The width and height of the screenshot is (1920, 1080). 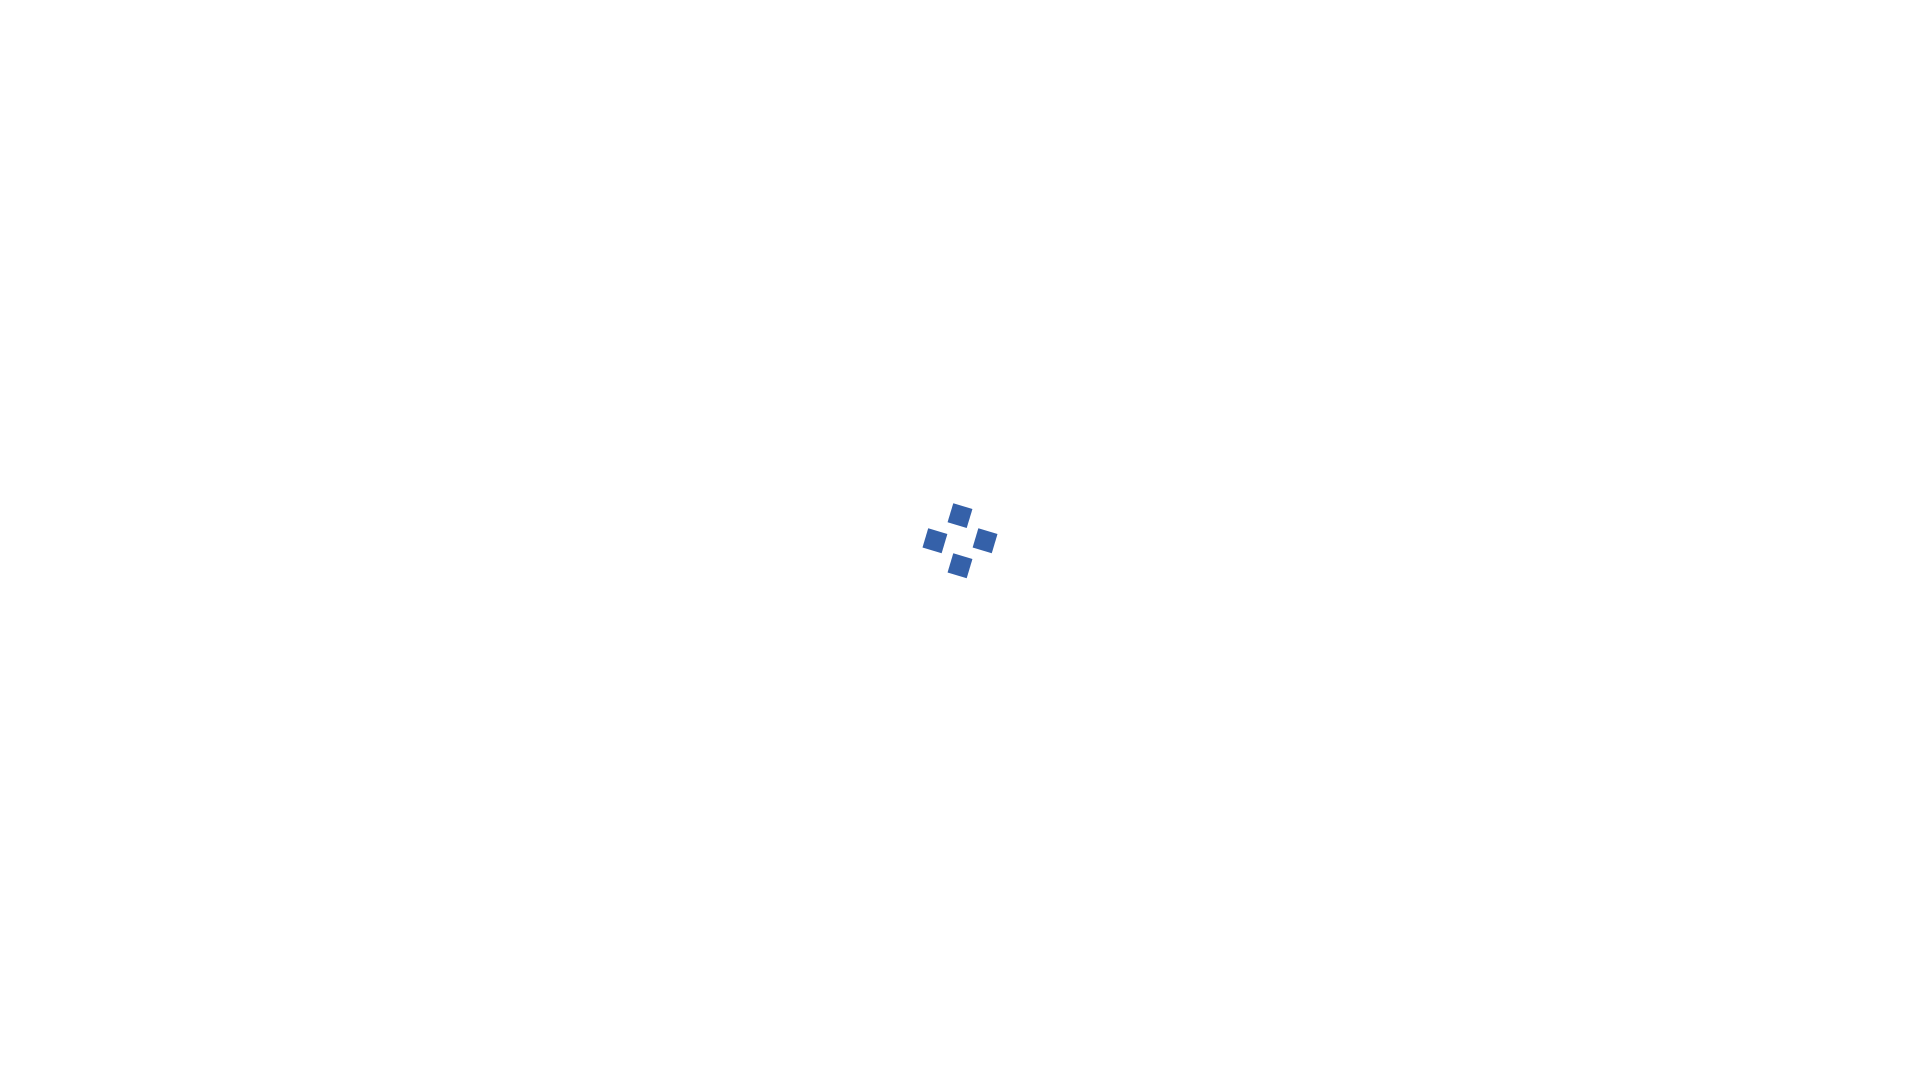 I want to click on info@ncyc.net.au, so click(x=1112, y=50).